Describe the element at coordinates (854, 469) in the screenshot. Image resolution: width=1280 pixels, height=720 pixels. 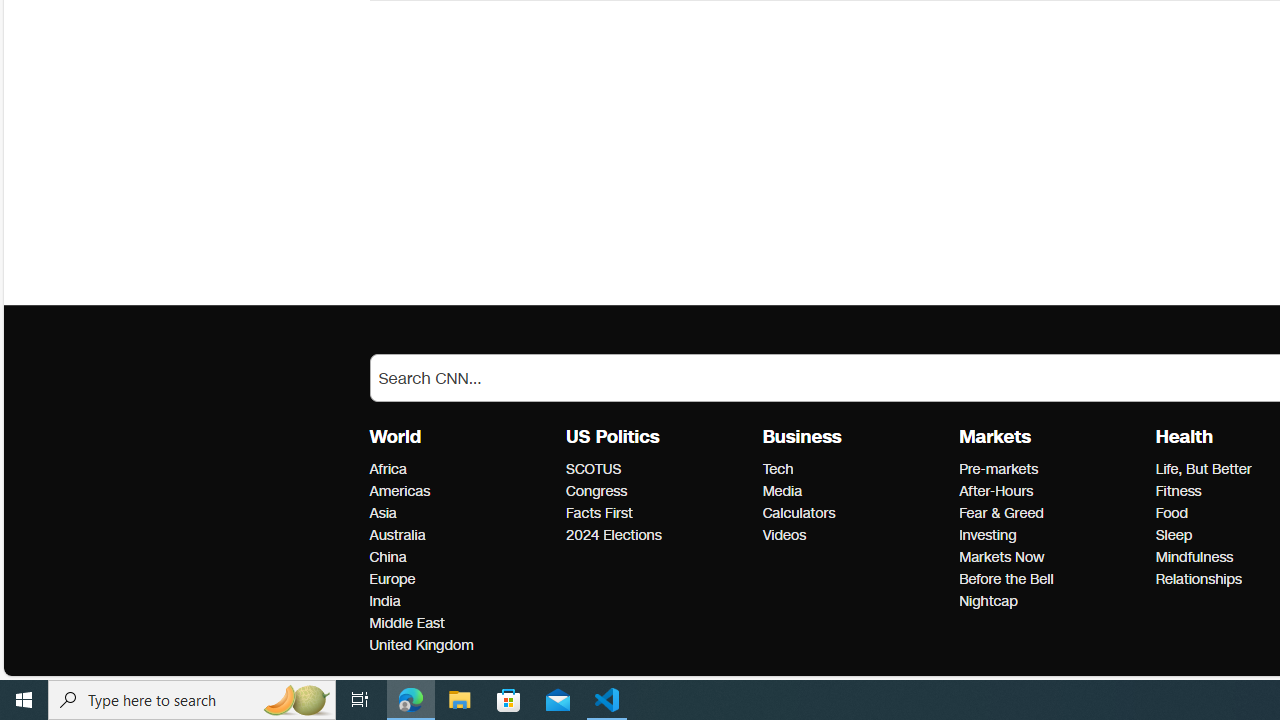
I see `Tech` at that location.